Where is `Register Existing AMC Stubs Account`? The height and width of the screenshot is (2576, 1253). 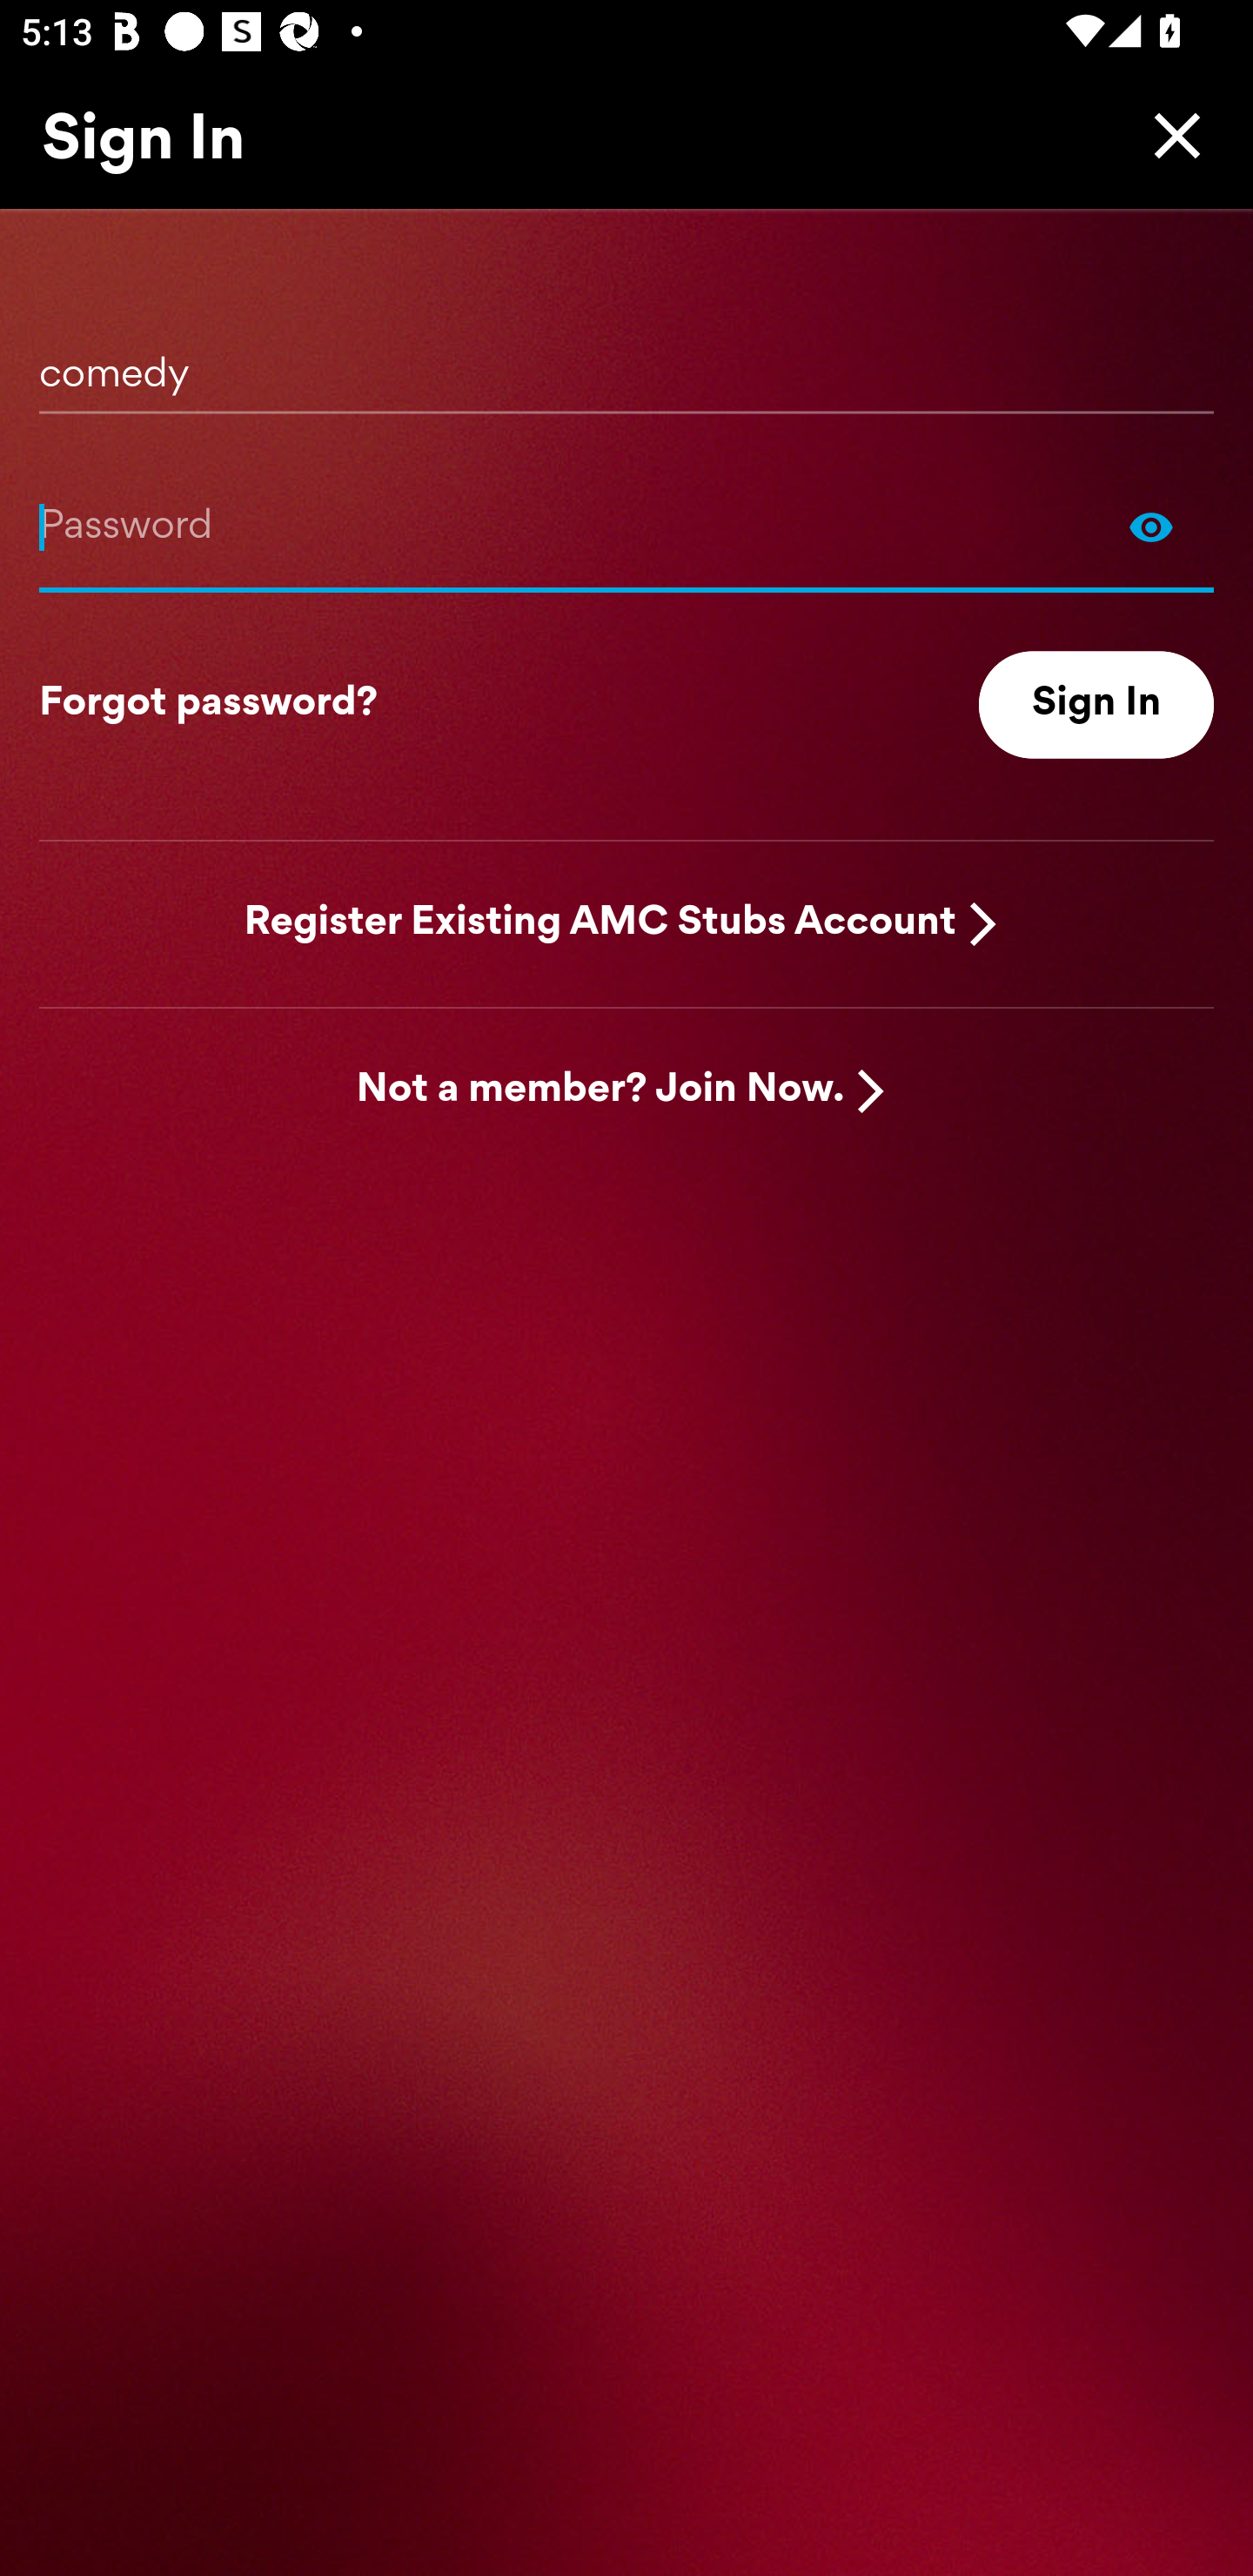 Register Existing AMC Stubs Account is located at coordinates (600, 922).